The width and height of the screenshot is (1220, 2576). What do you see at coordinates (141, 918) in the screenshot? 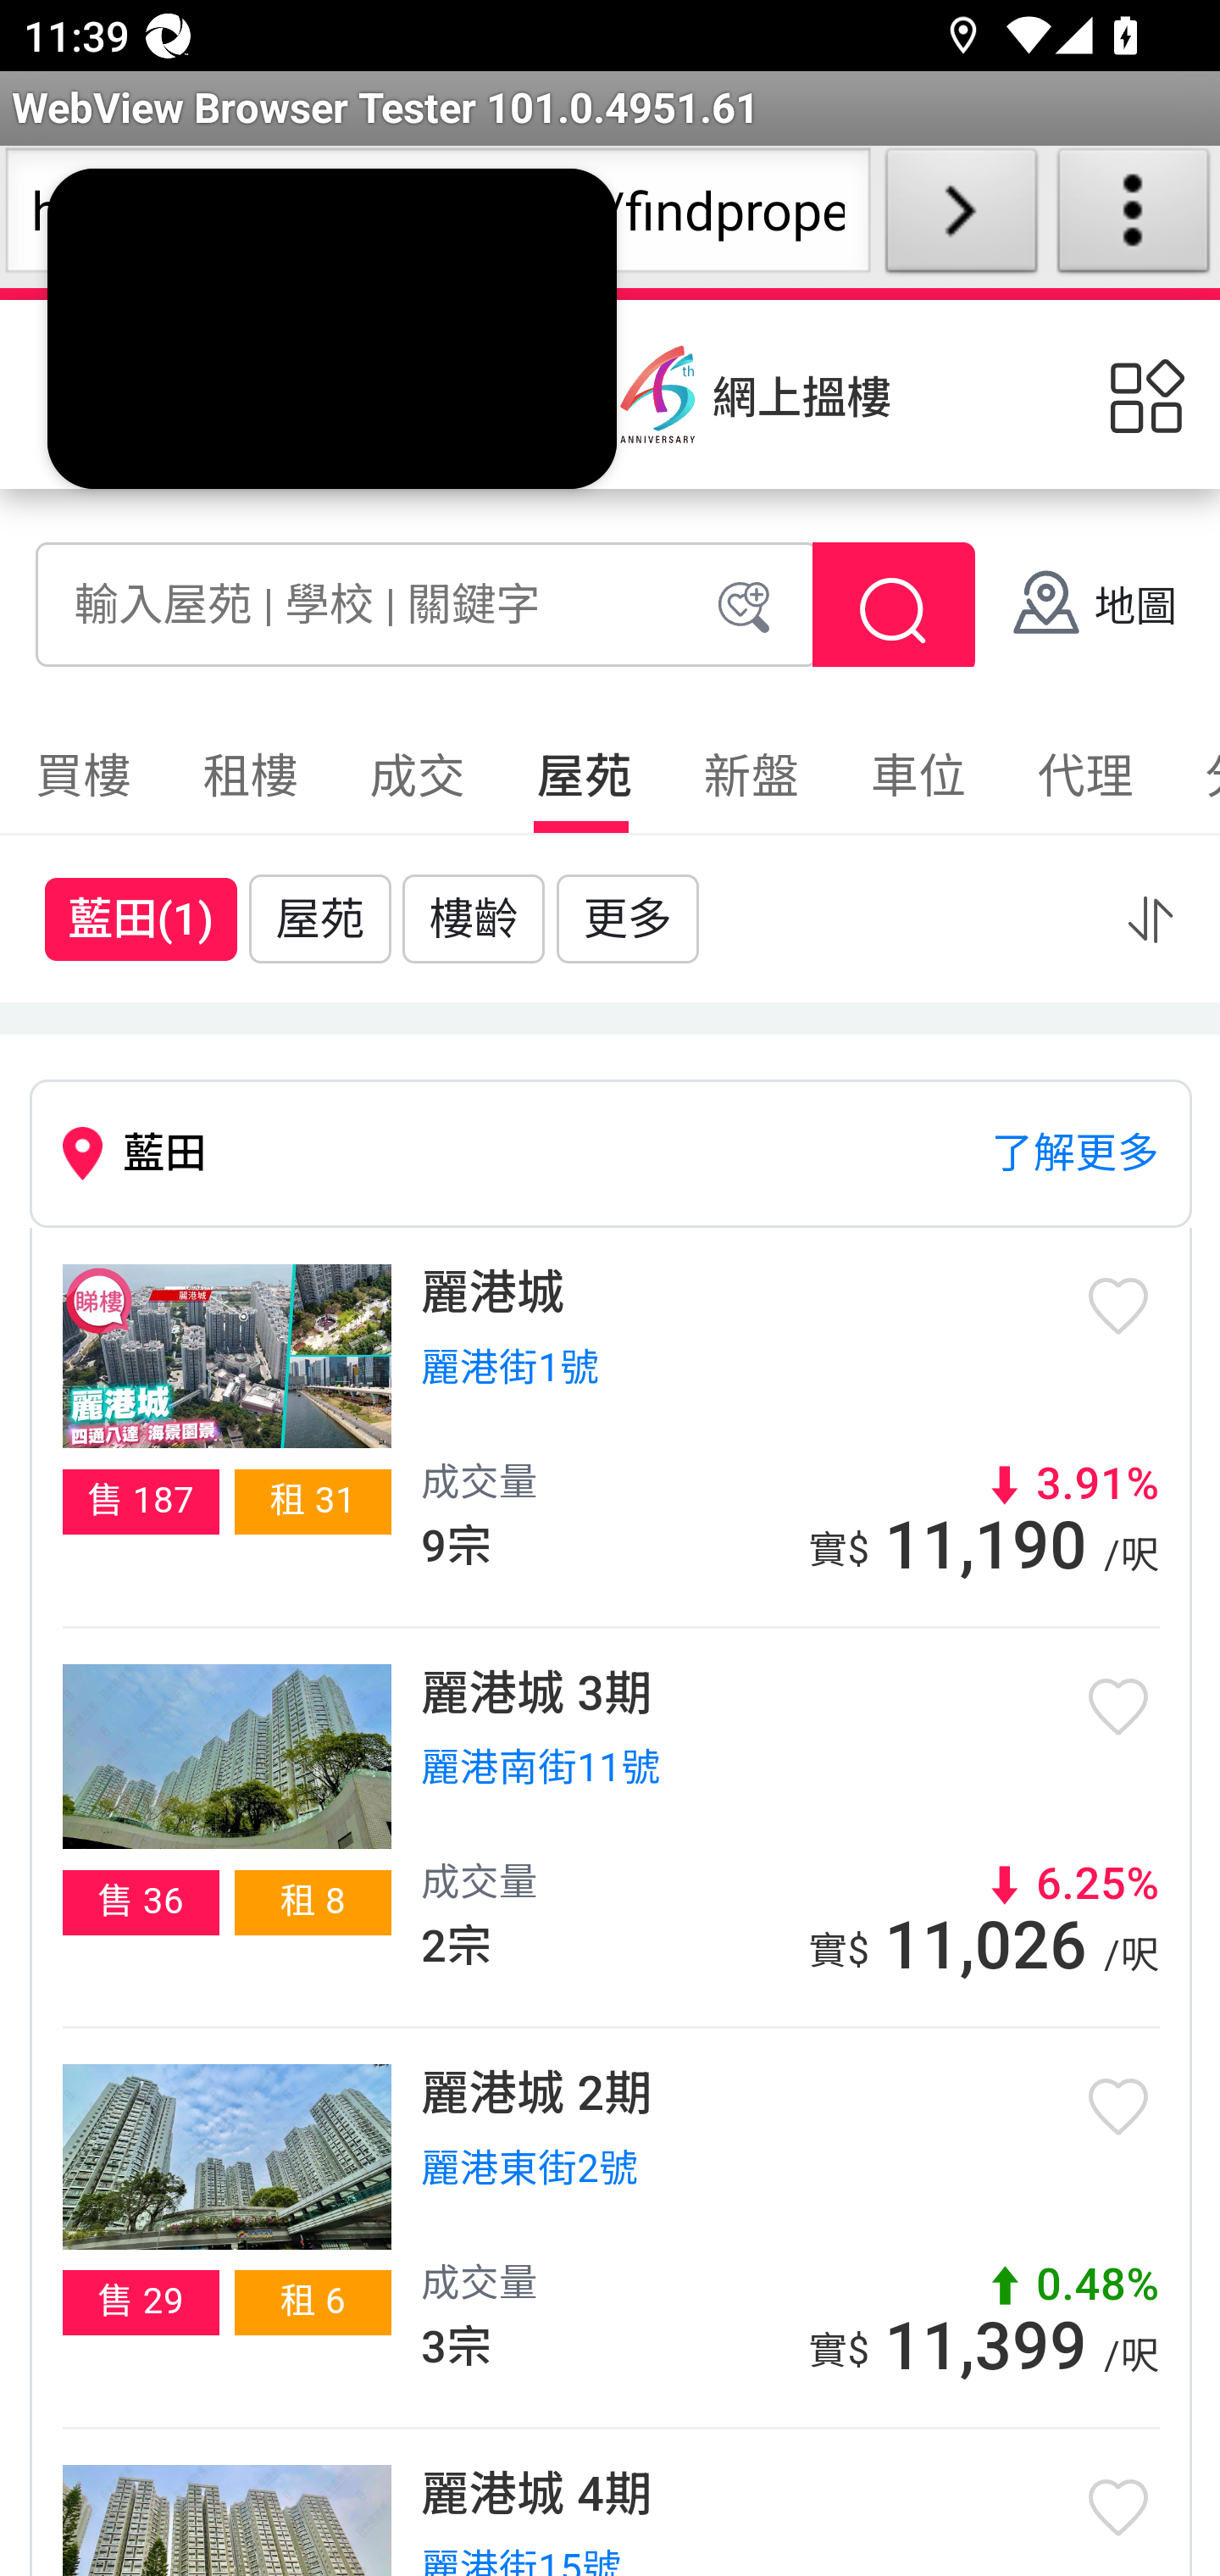
I see `藍田(1)` at bounding box center [141, 918].